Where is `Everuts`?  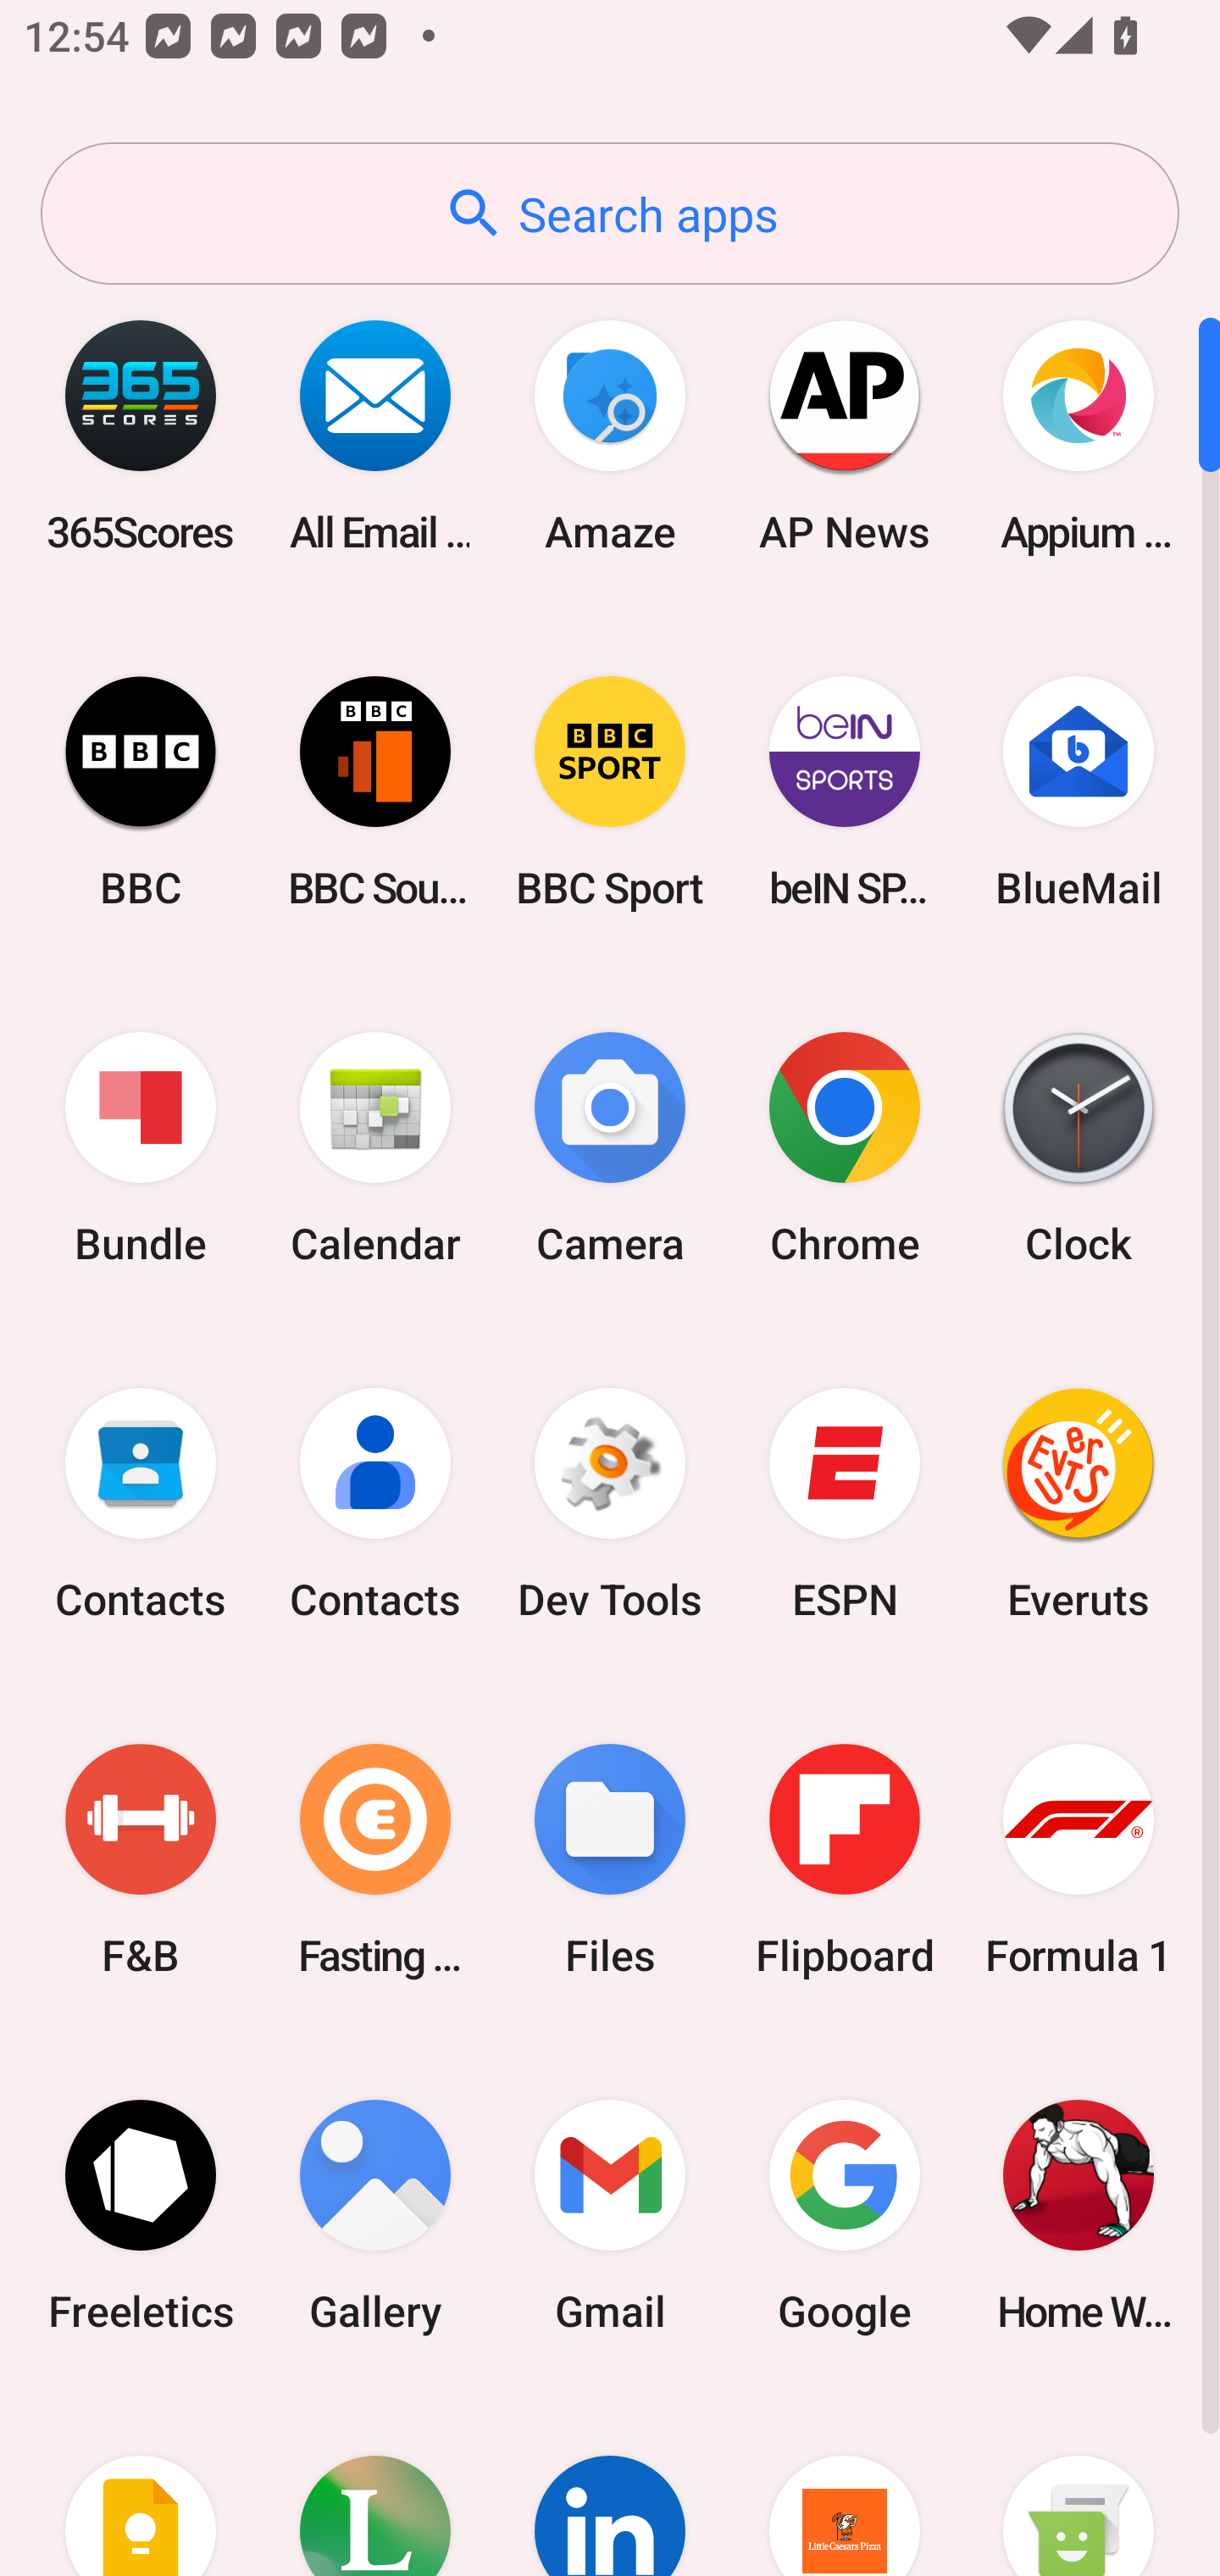 Everuts is located at coordinates (1079, 1504).